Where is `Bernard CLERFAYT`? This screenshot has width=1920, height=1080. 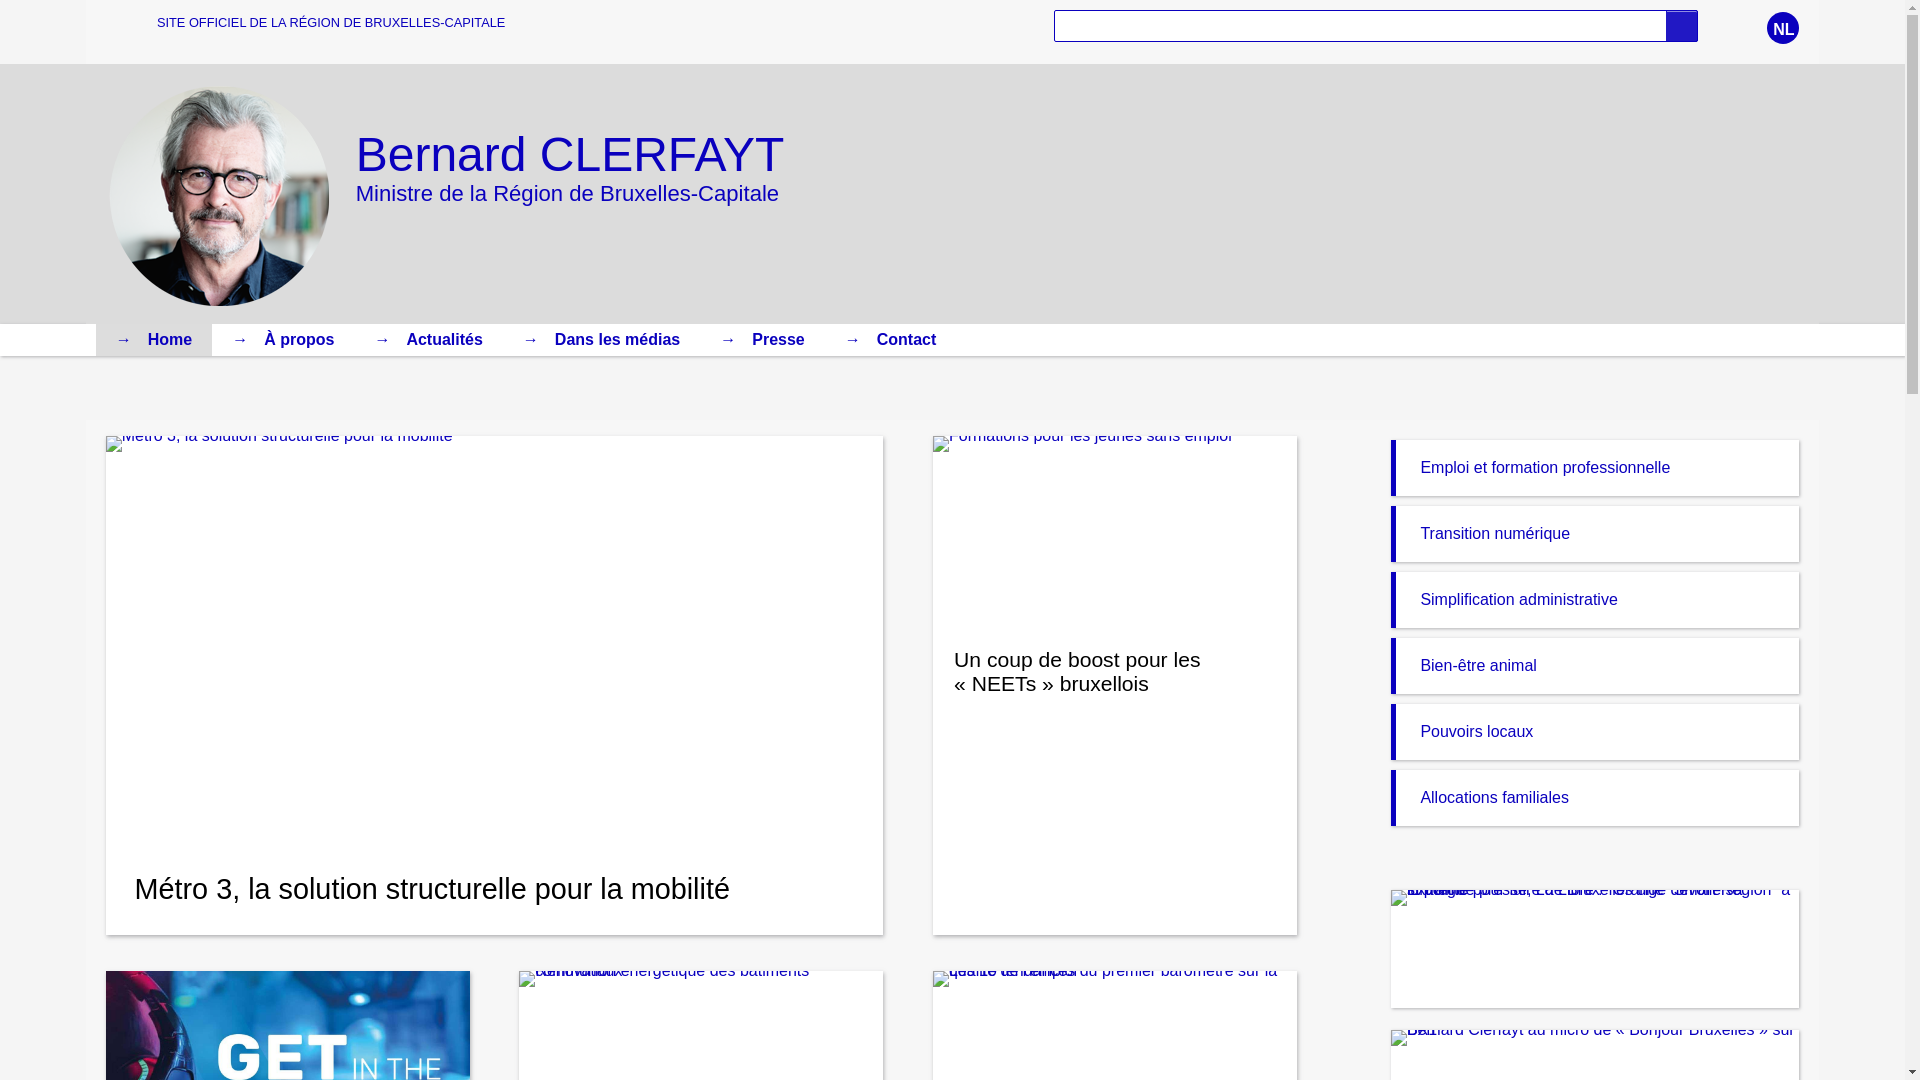
Bernard CLERFAYT is located at coordinates (570, 154).